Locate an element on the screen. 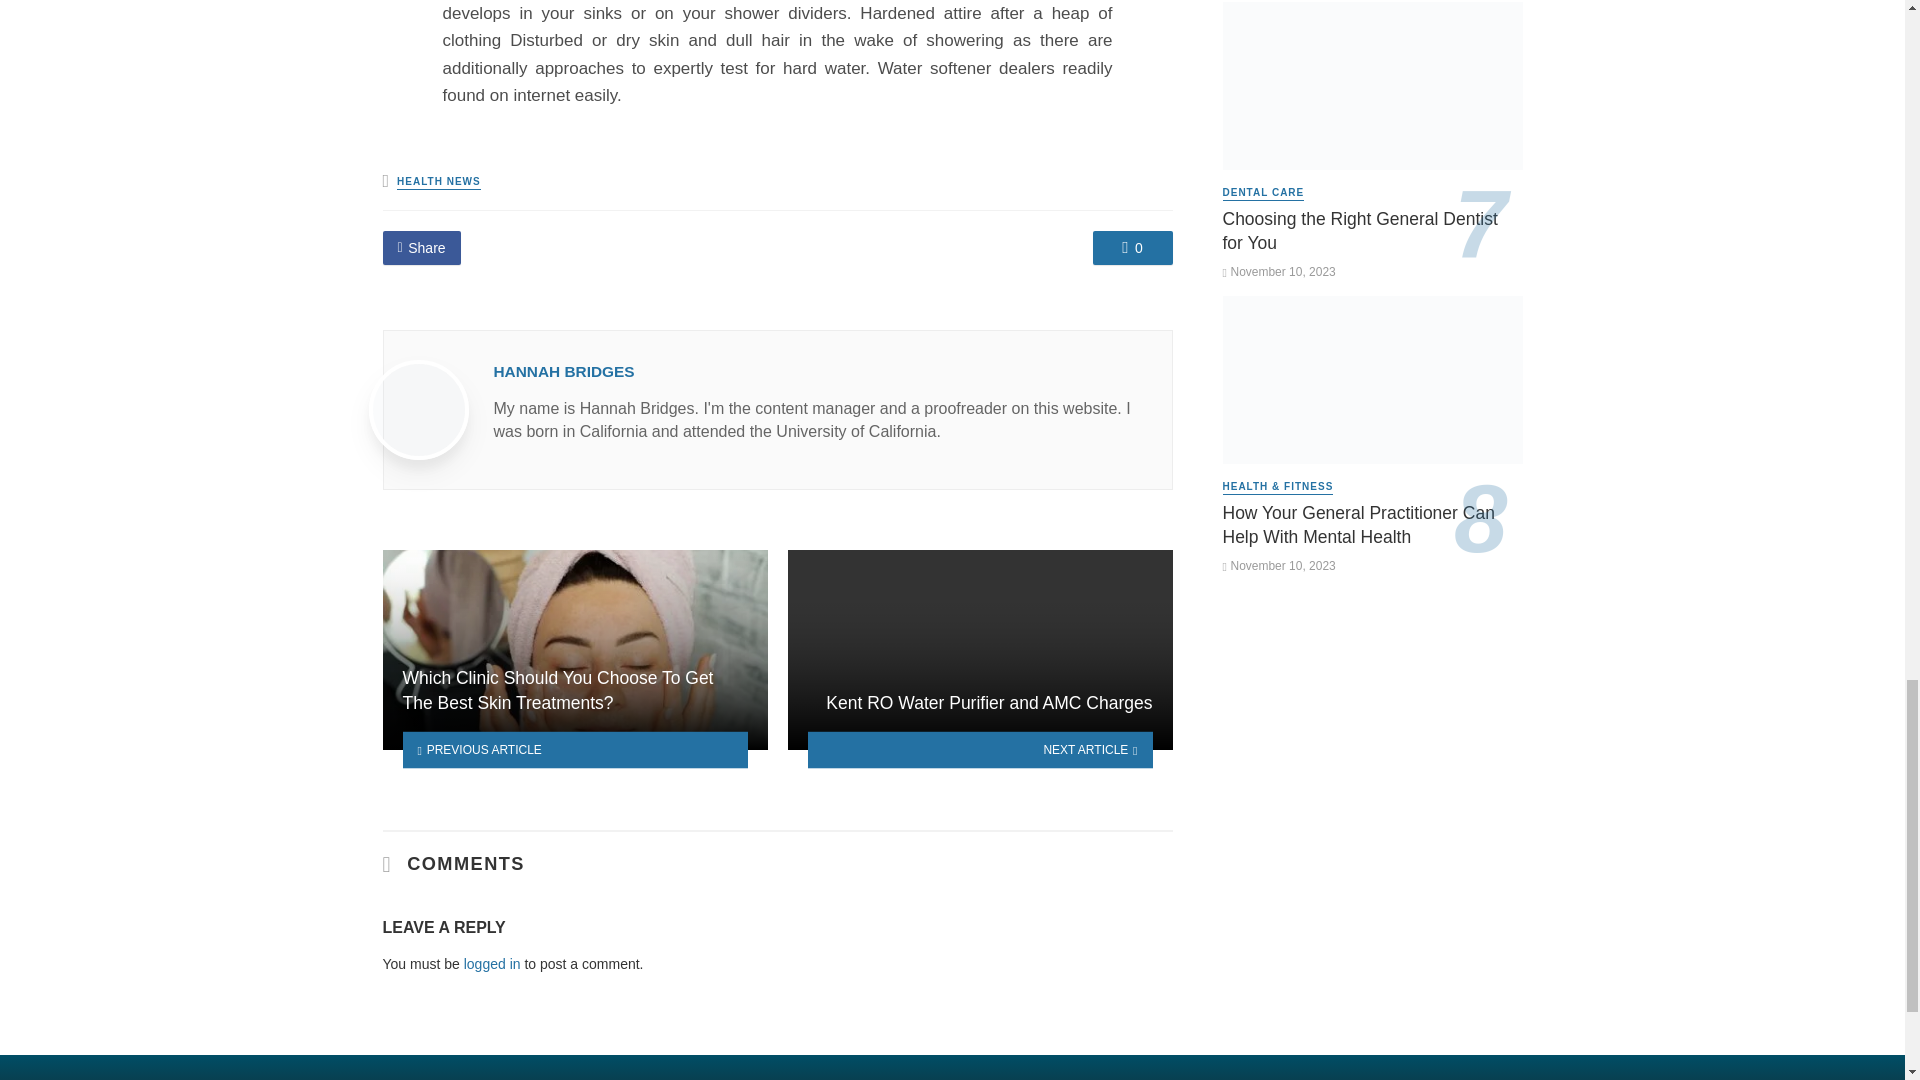 The height and width of the screenshot is (1080, 1920). 0 is located at coordinates (1132, 248).